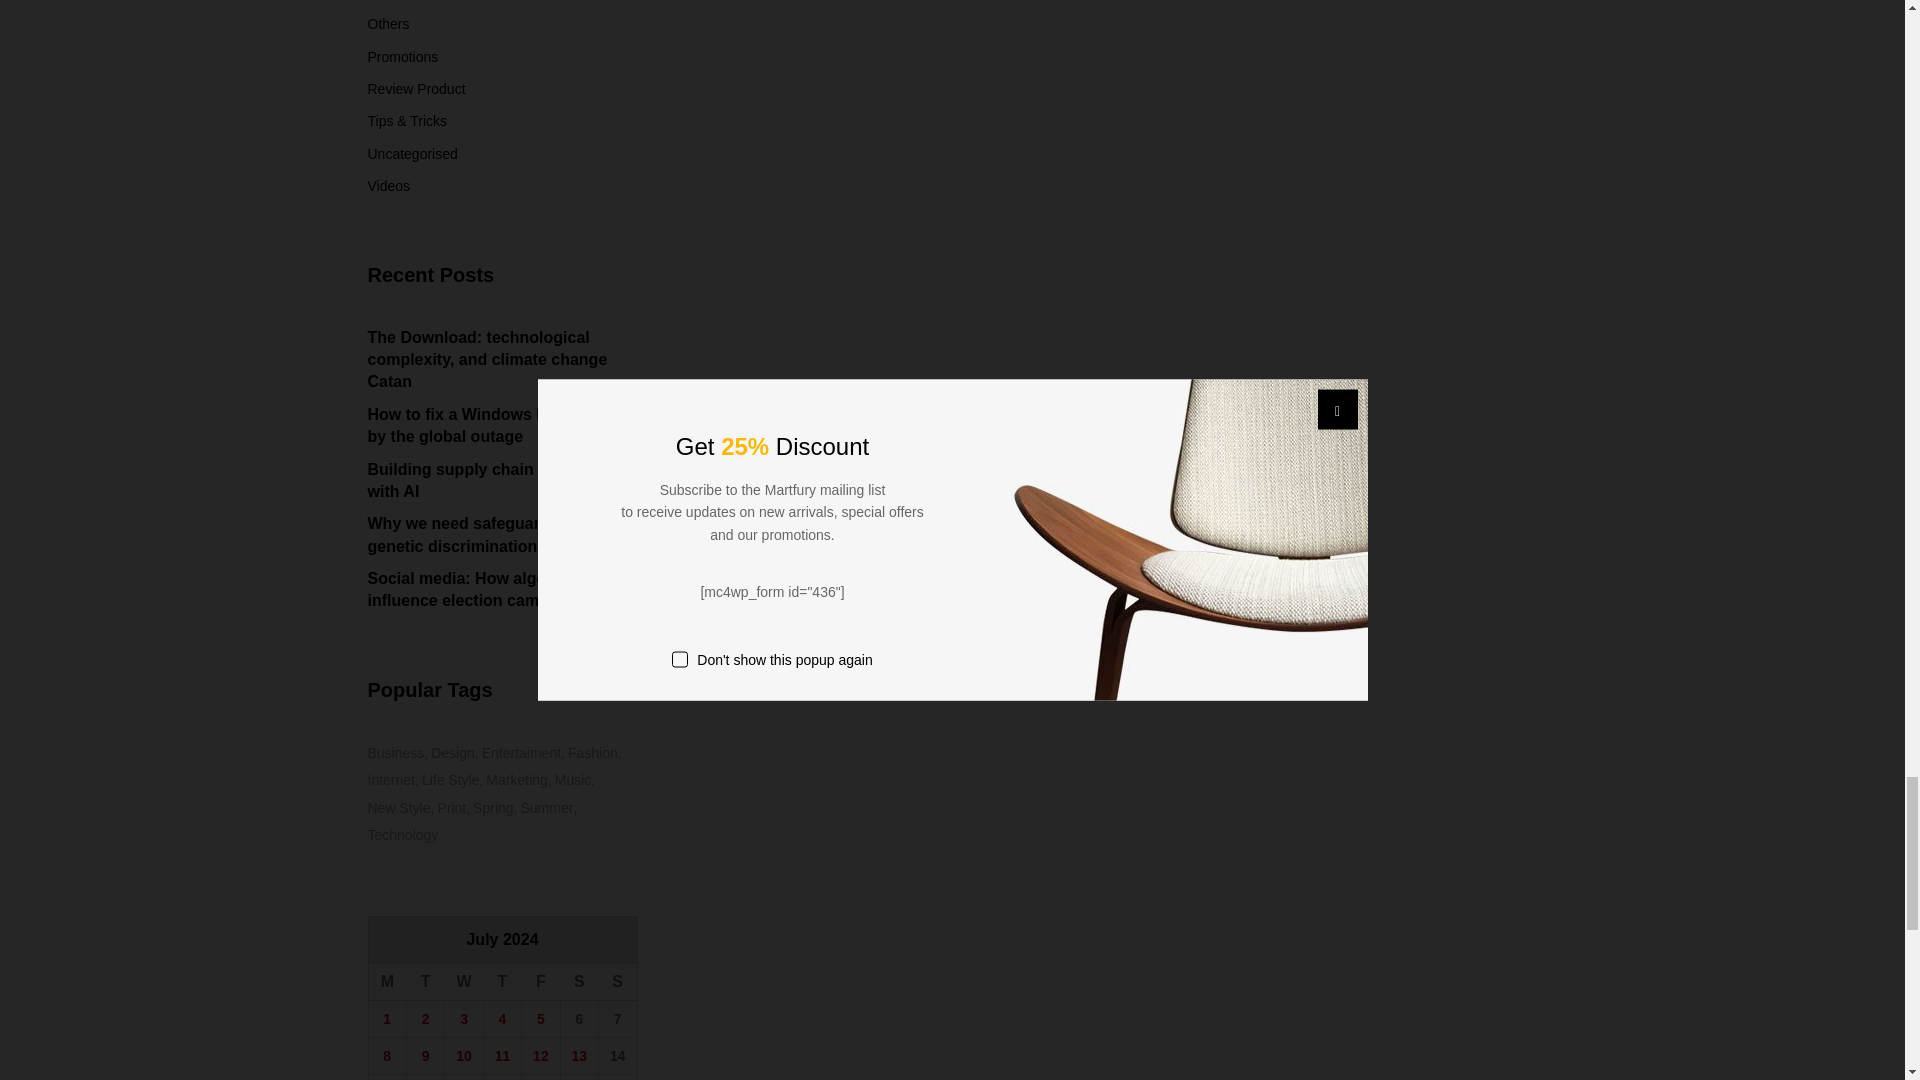 The image size is (1920, 1080). Describe the element at coordinates (424, 982) in the screenshot. I see `Tuesday` at that location.